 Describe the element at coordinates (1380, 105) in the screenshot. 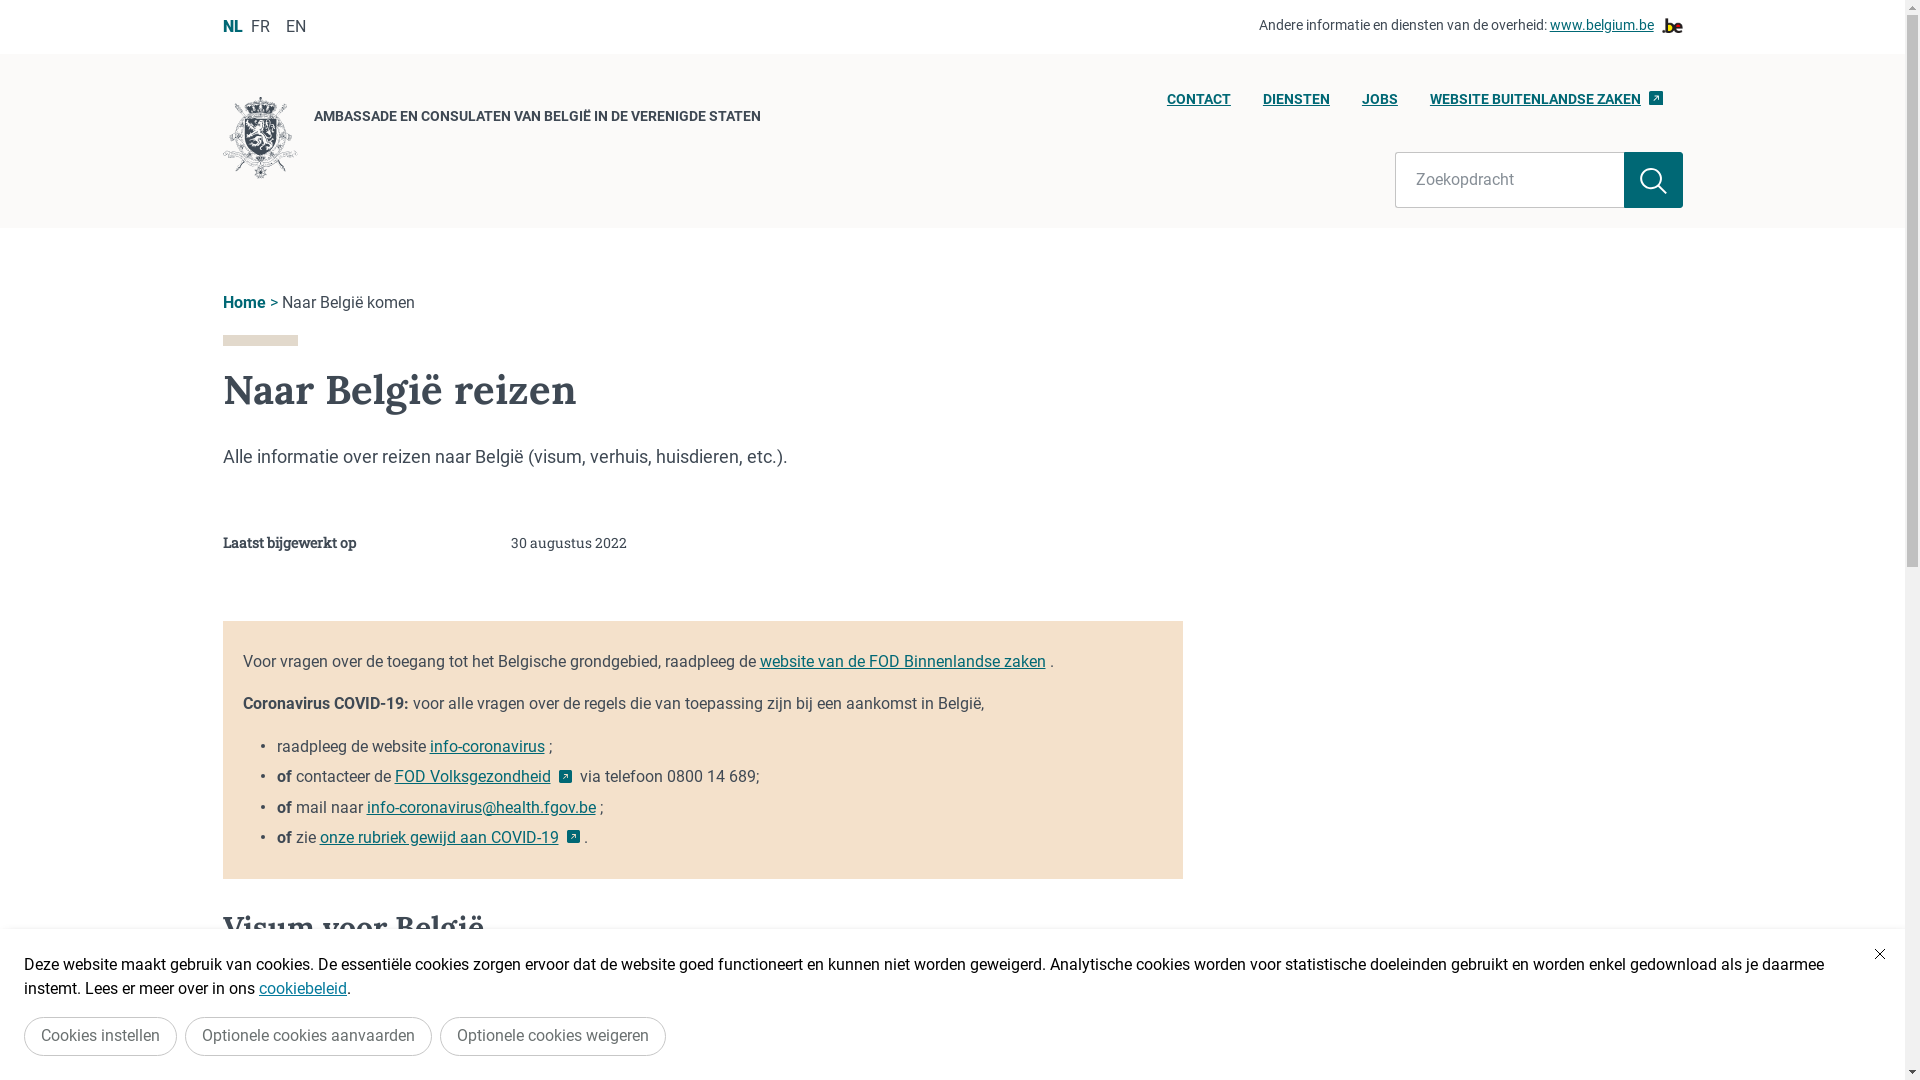

I see `JOBS` at that location.